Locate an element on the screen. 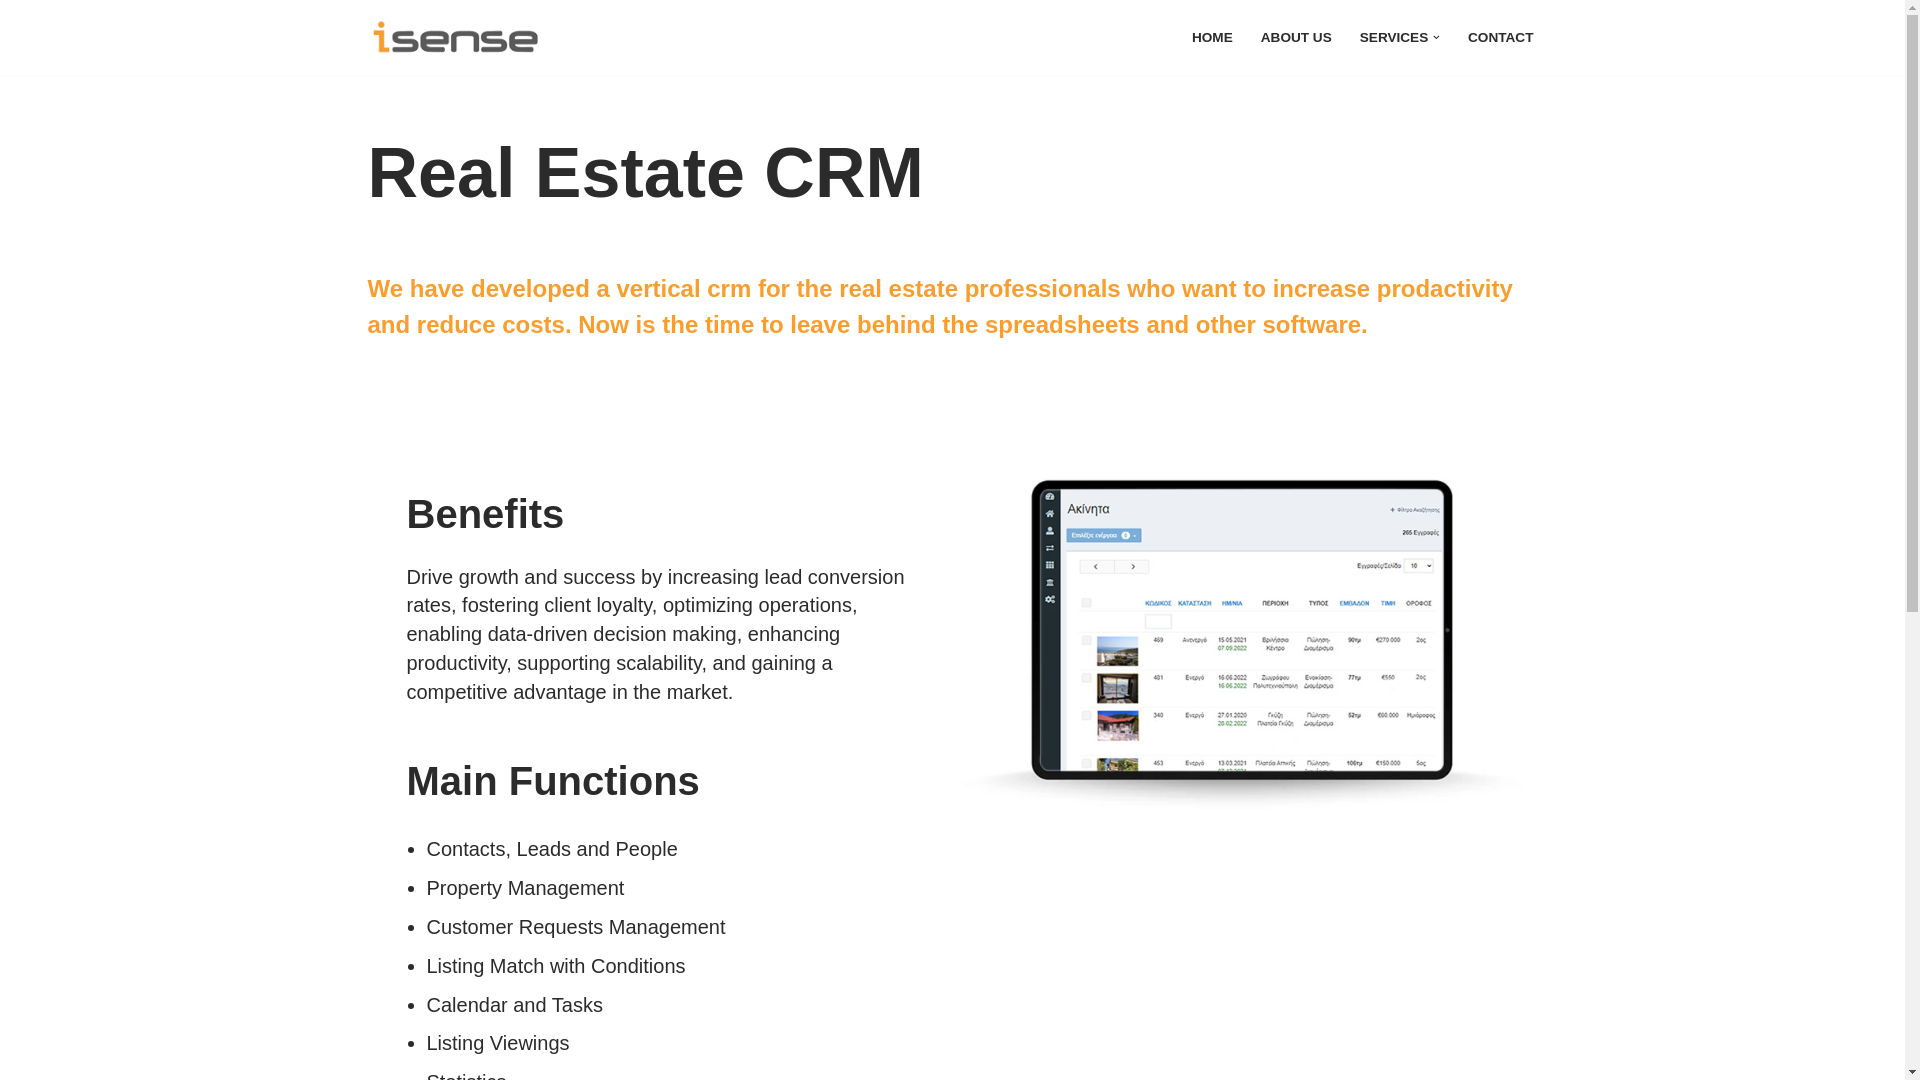 The height and width of the screenshot is (1080, 1920). SERVICES is located at coordinates (1394, 36).